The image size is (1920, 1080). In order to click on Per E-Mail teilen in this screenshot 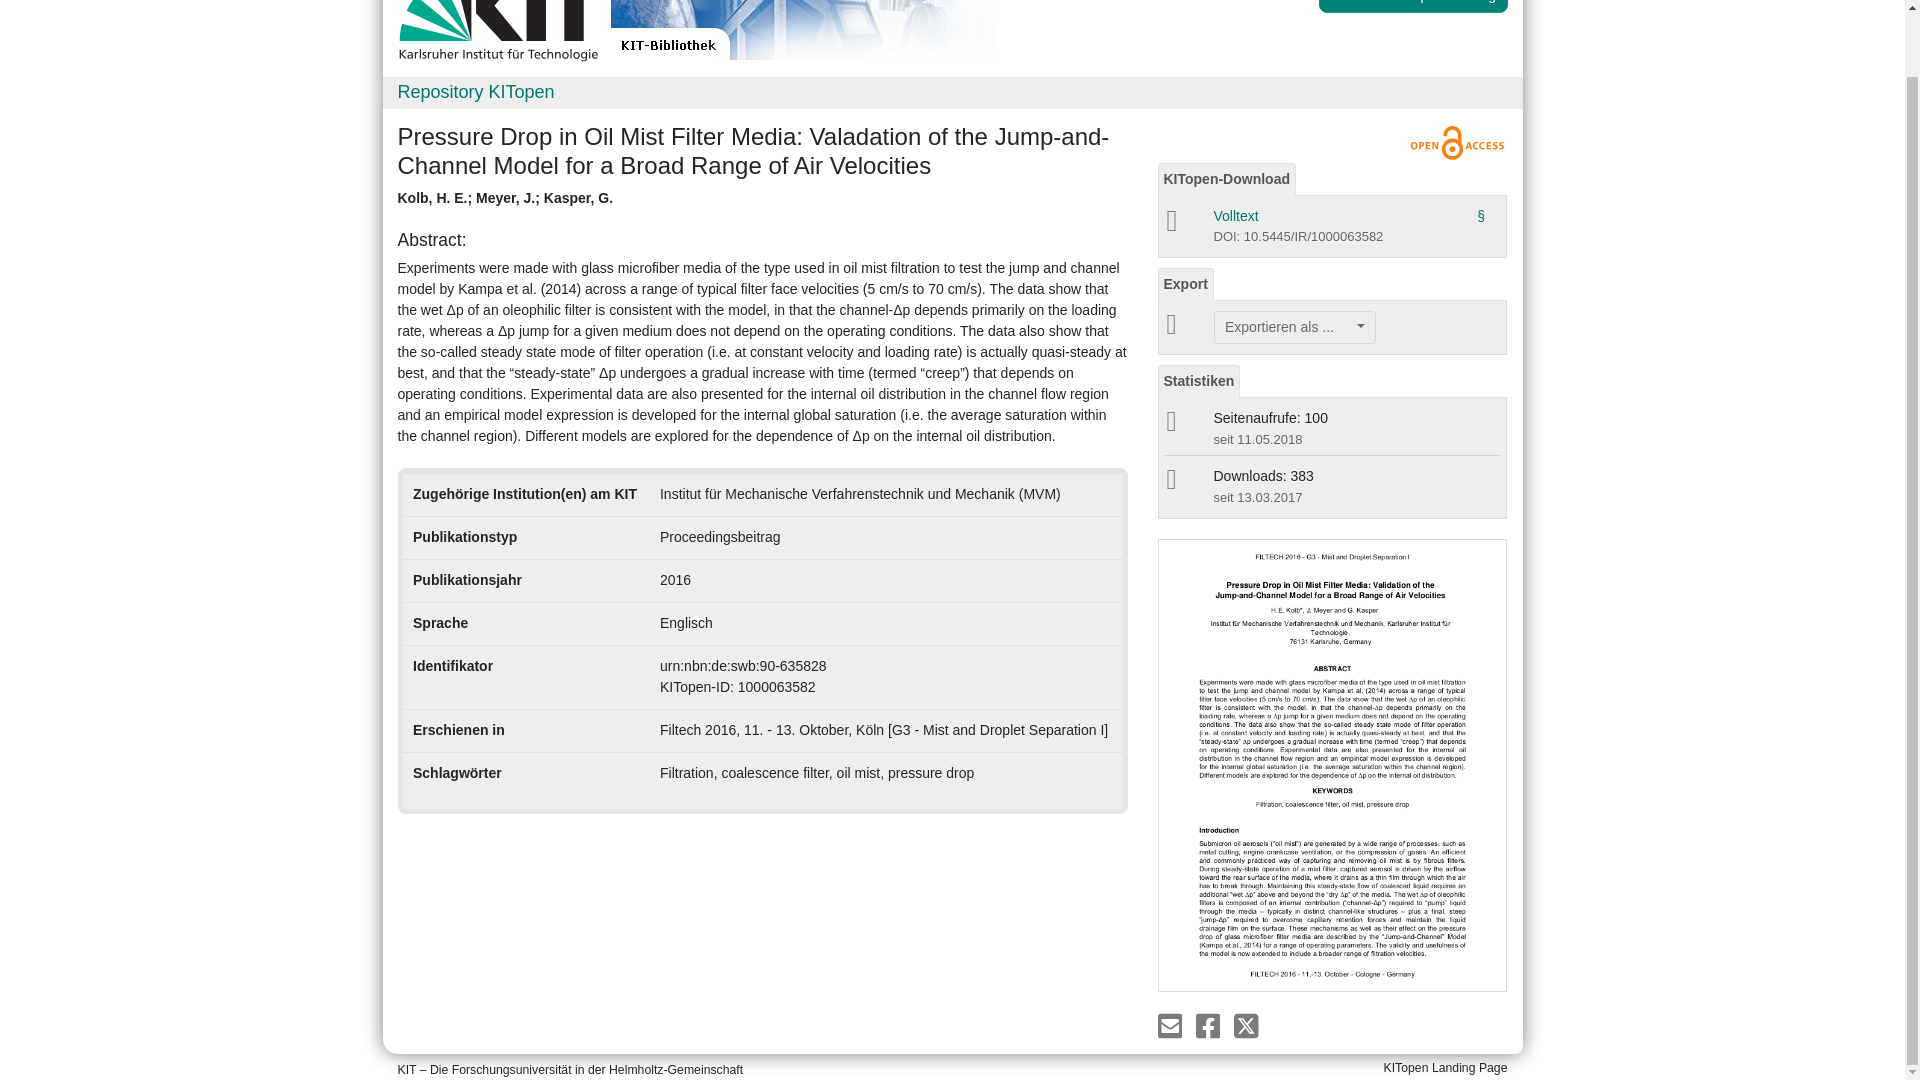, I will do `click(1172, 1024)`.